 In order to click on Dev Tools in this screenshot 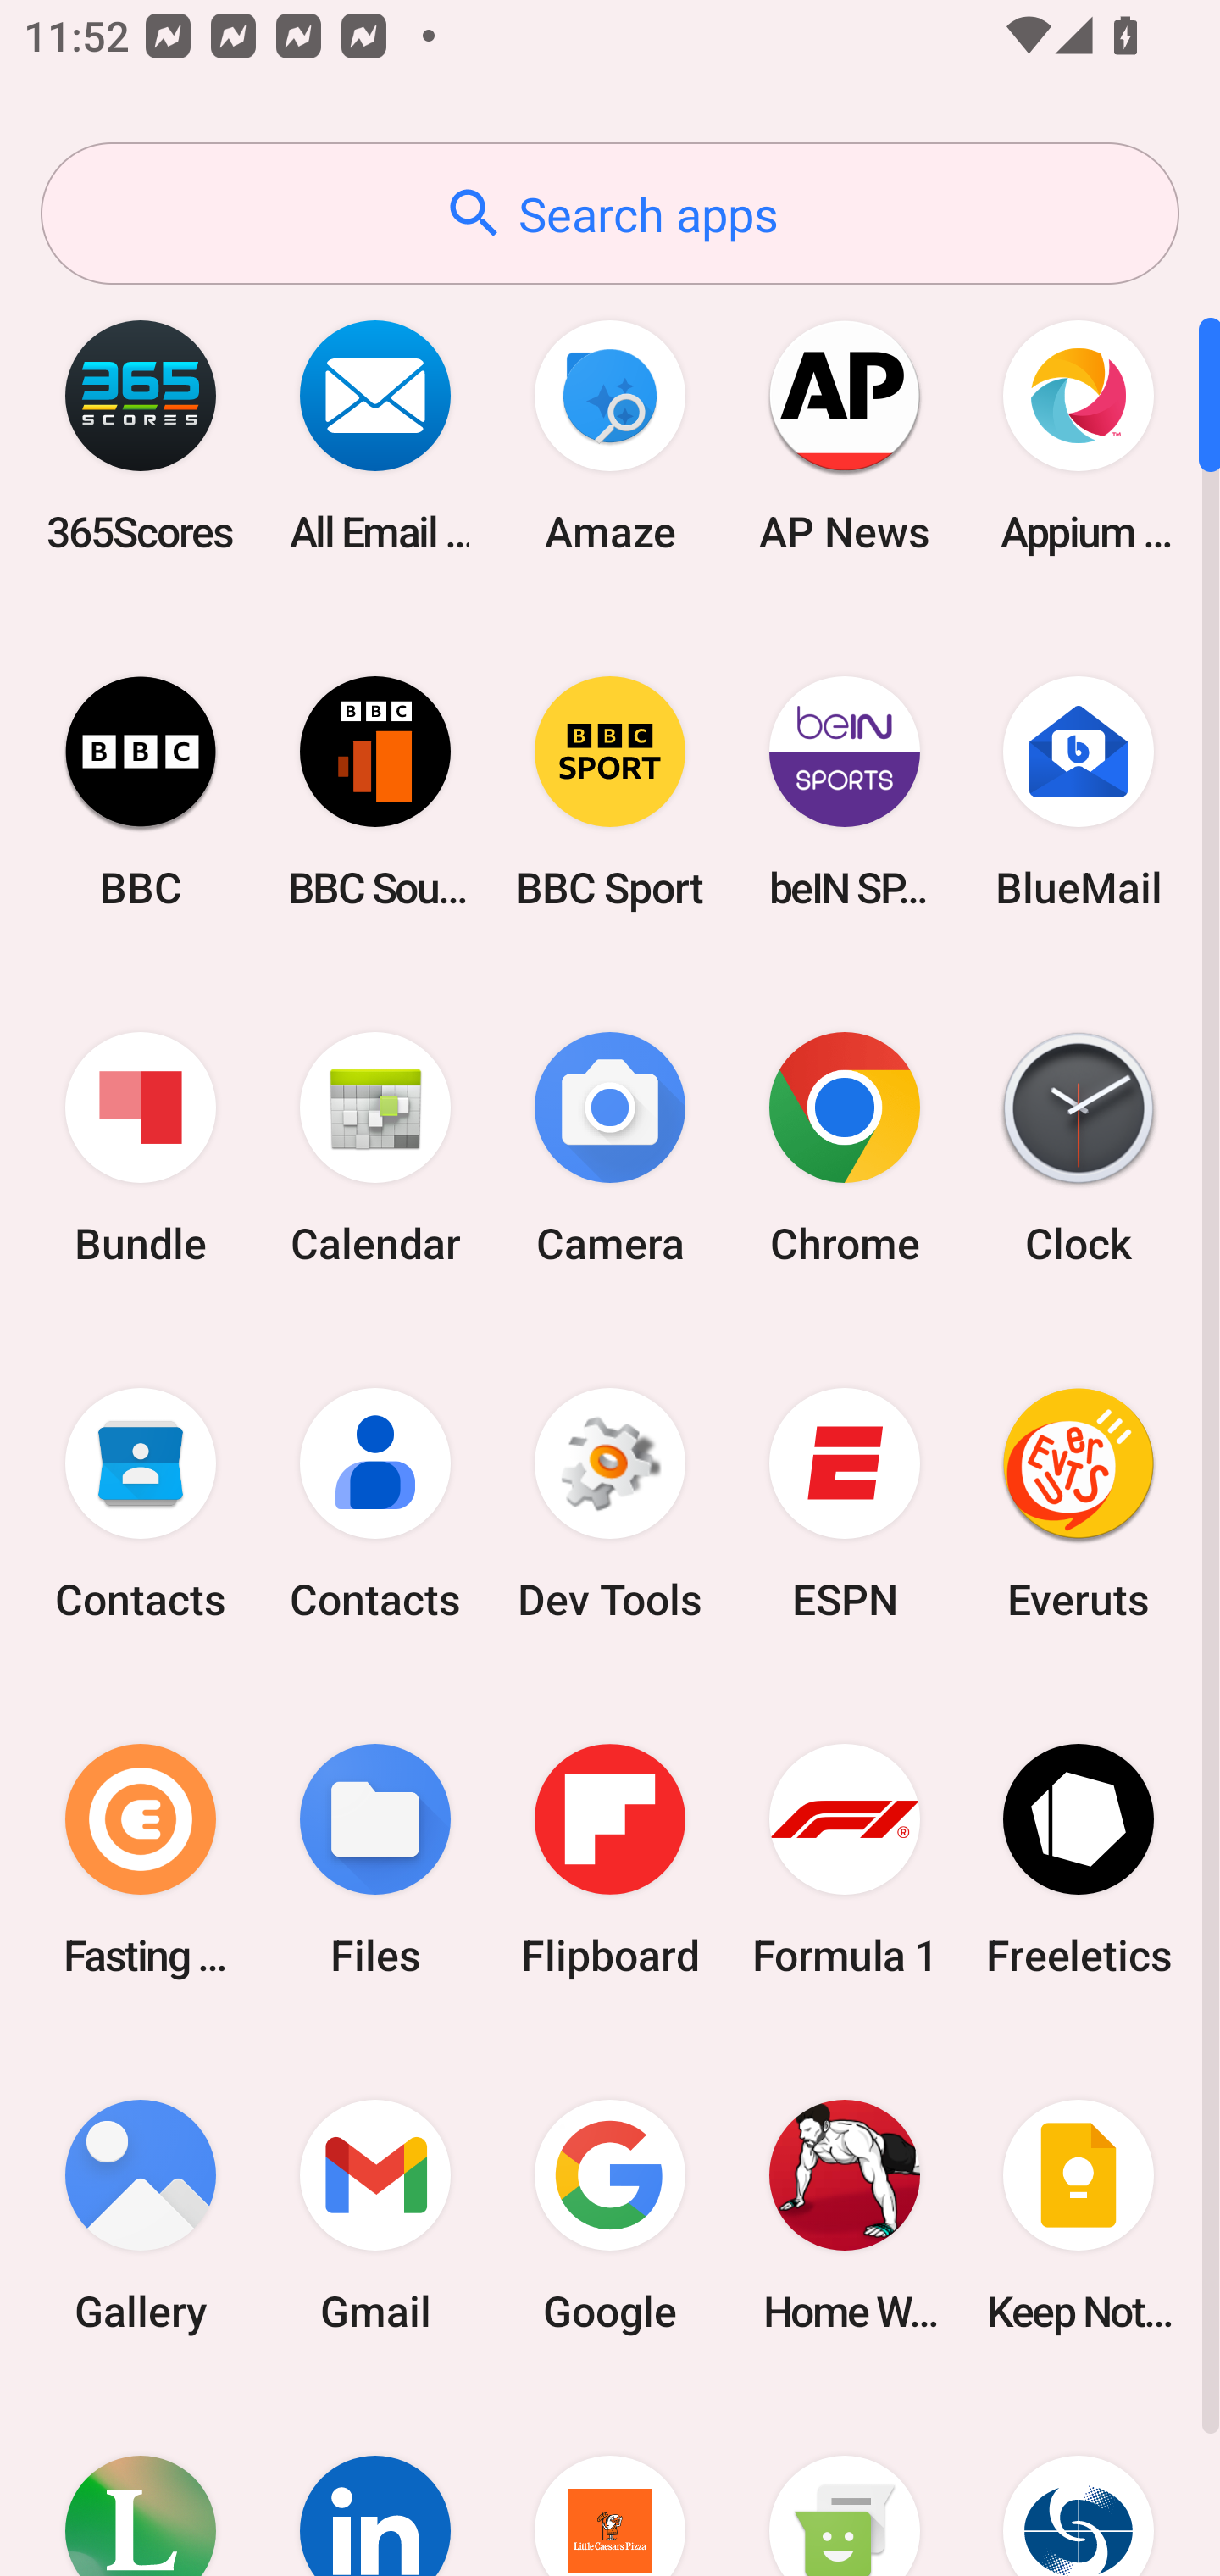, I will do `click(610, 1504)`.